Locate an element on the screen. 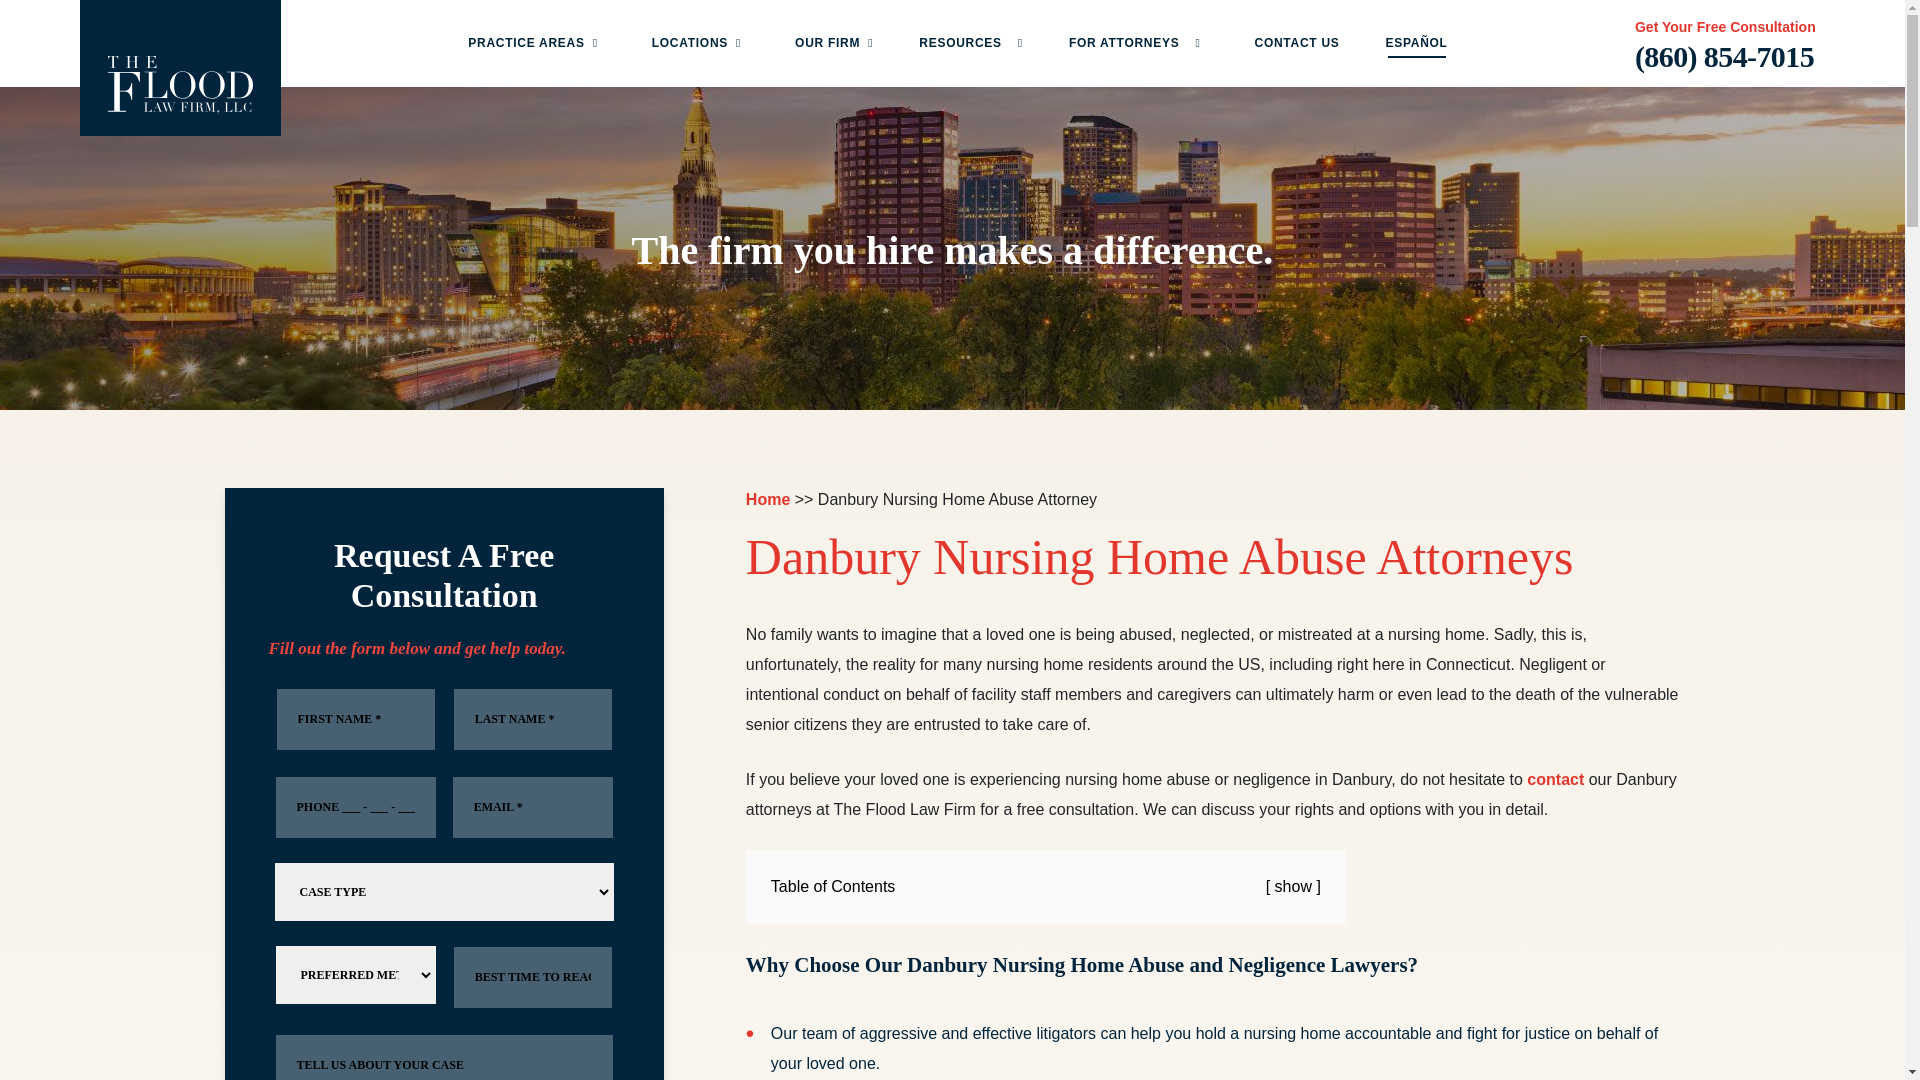  PRACTICE AREAS is located at coordinates (526, 42).